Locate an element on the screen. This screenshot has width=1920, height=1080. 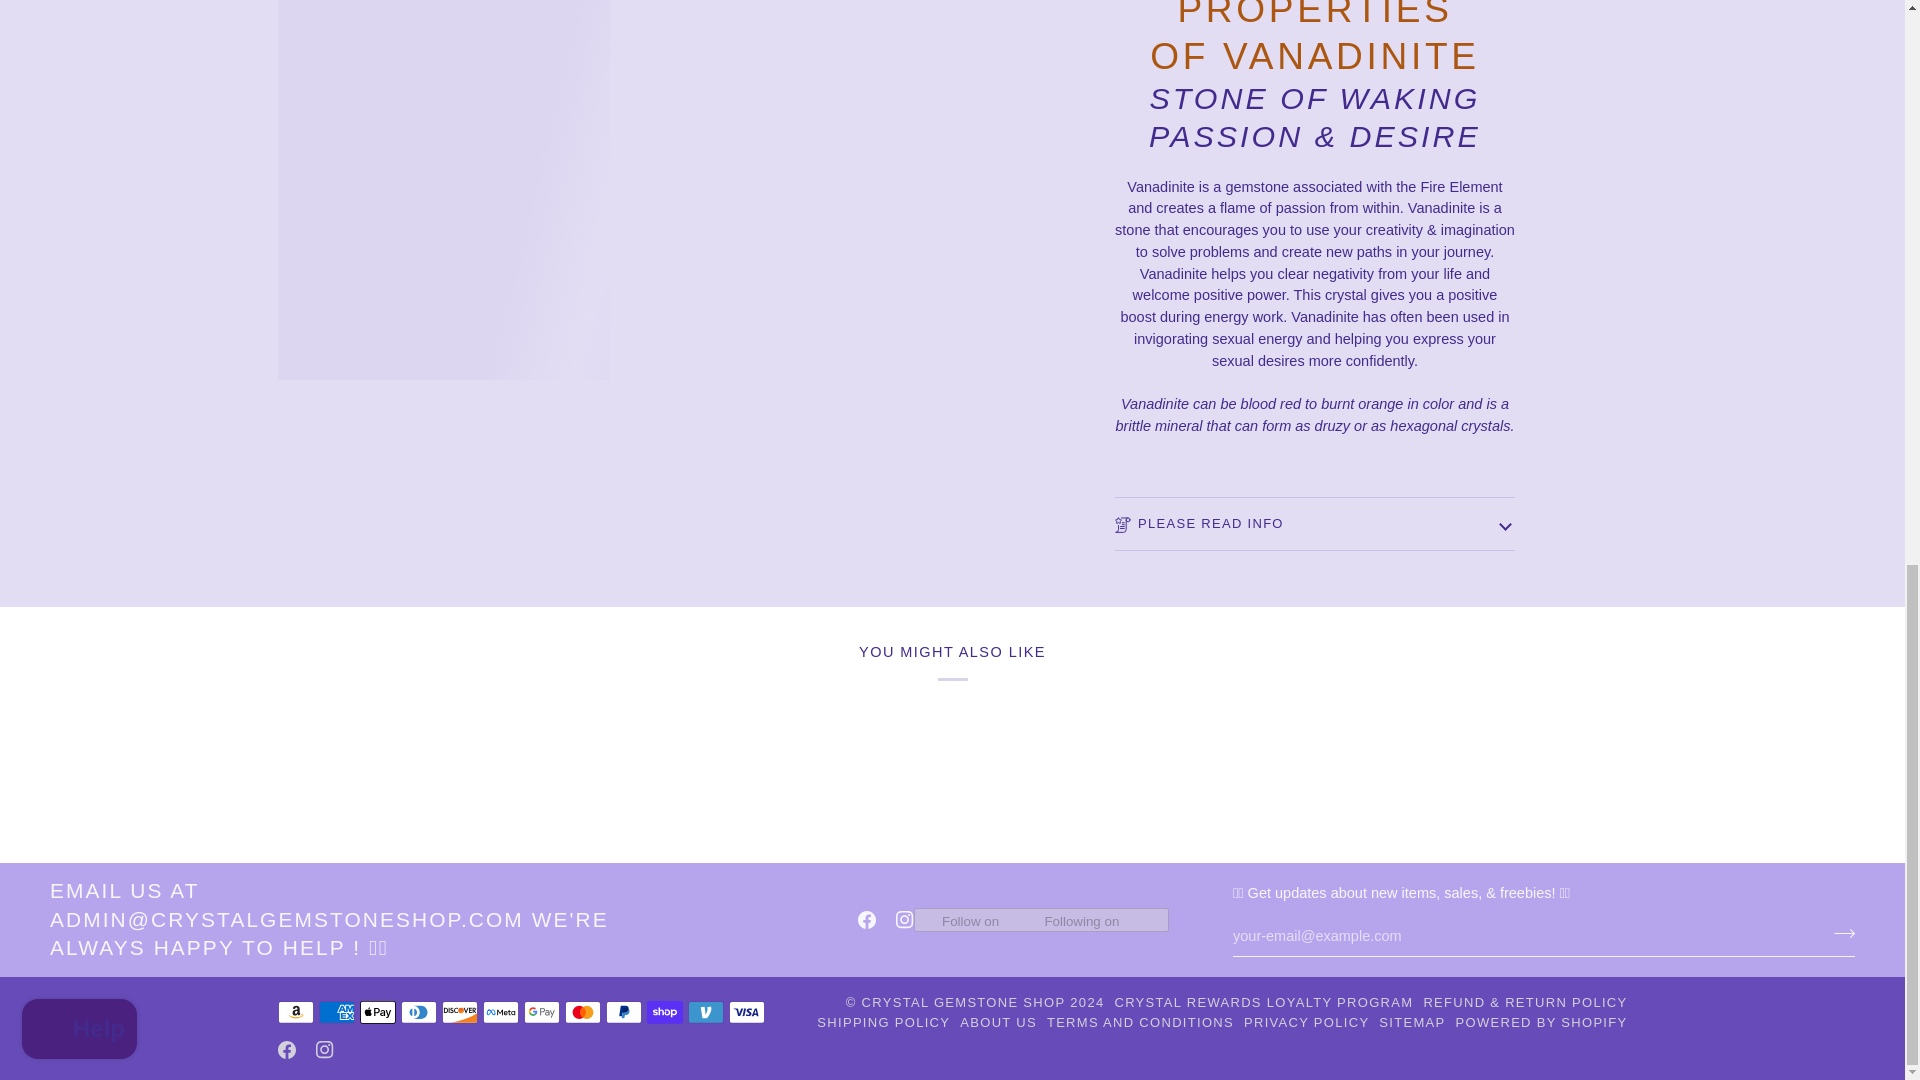
DISCOVER is located at coordinates (460, 1012).